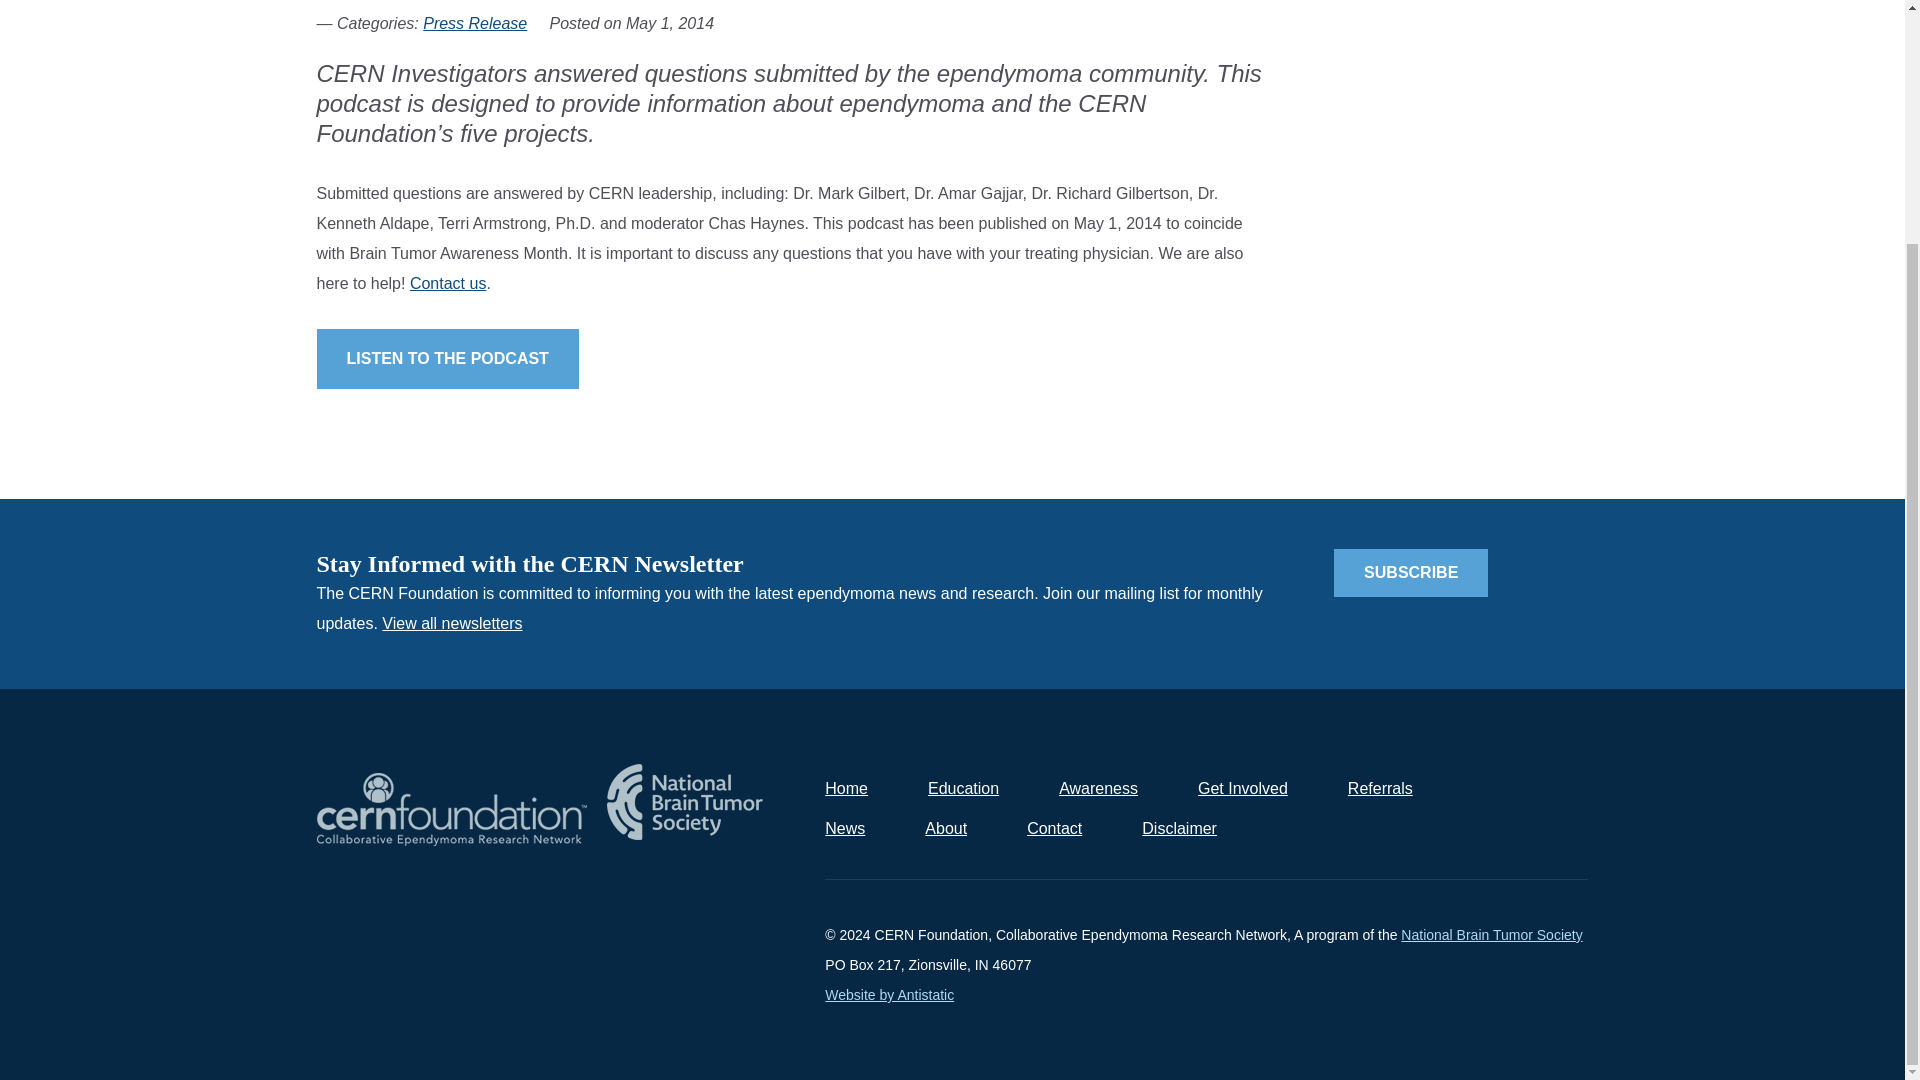 The width and height of the screenshot is (1920, 1080). I want to click on About, so click(946, 828).